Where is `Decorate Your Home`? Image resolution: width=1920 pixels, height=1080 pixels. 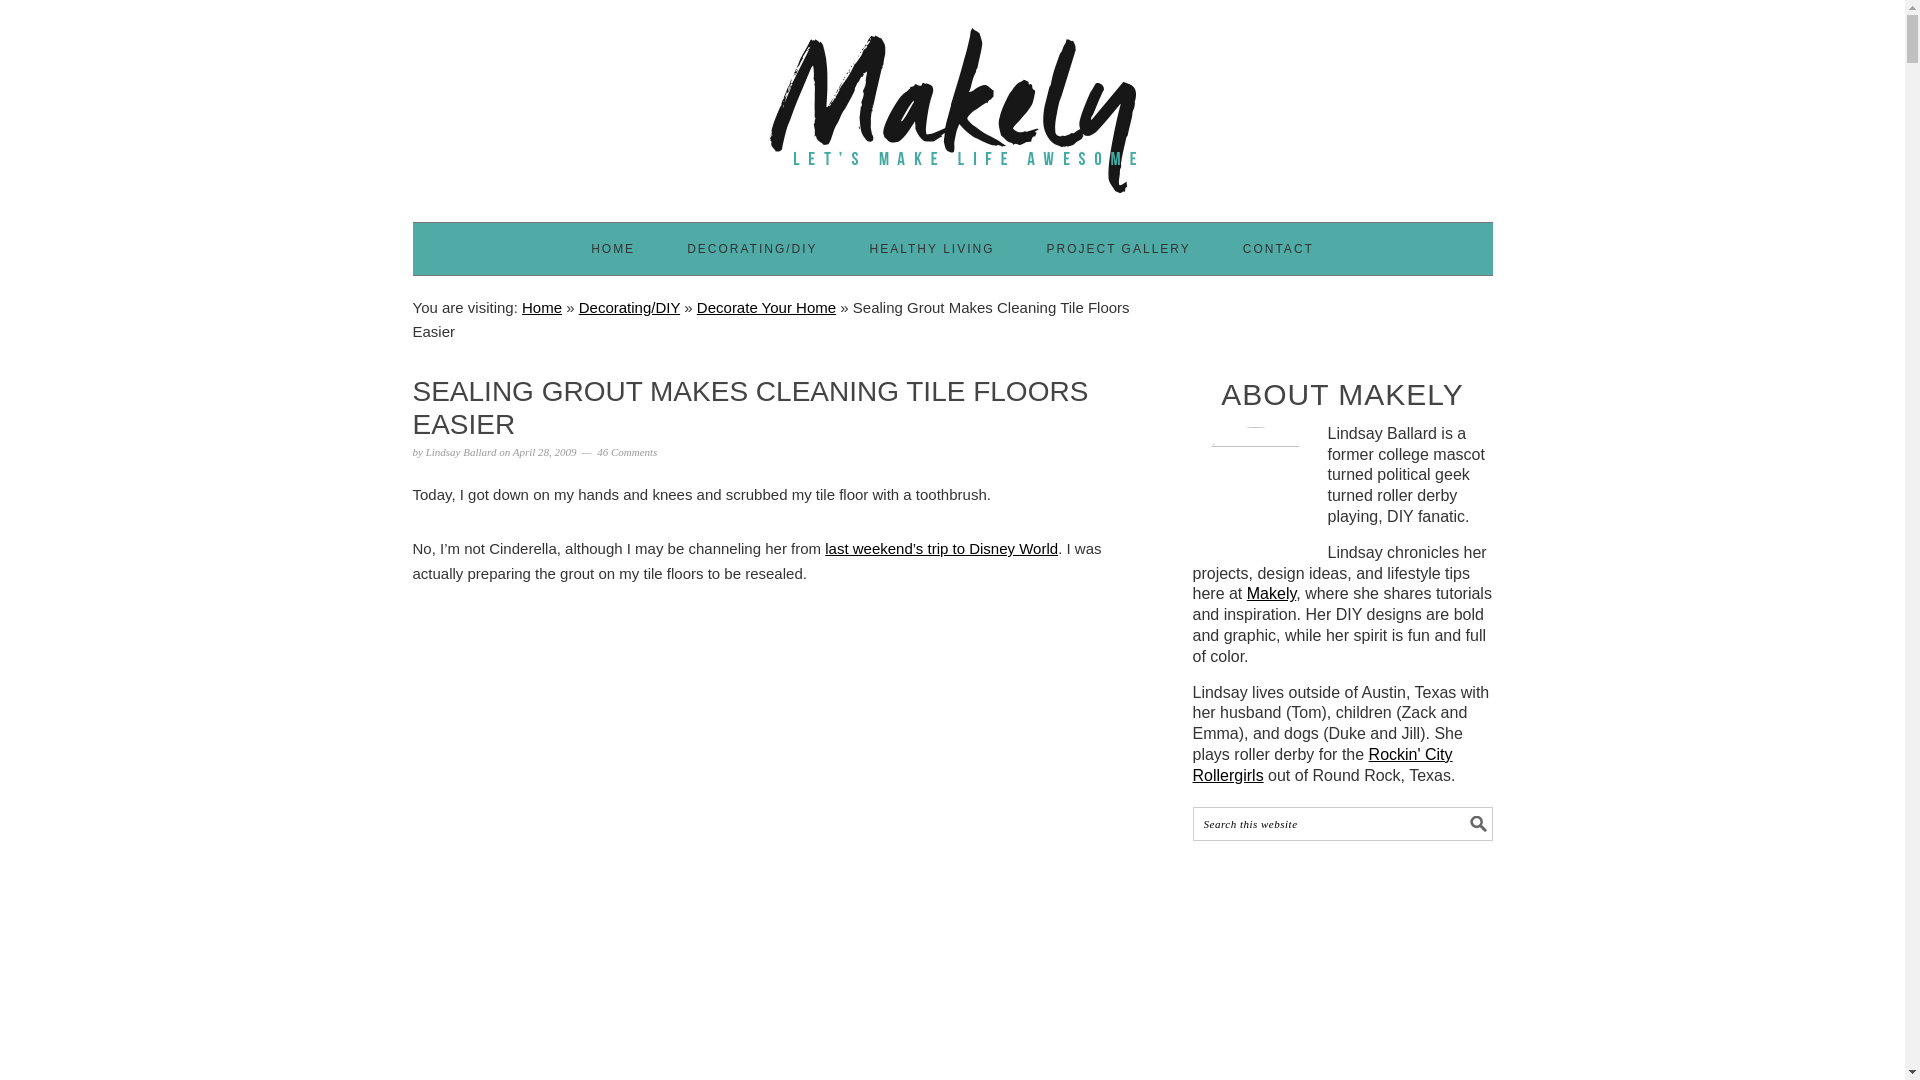
Decorate Your Home is located at coordinates (766, 308).